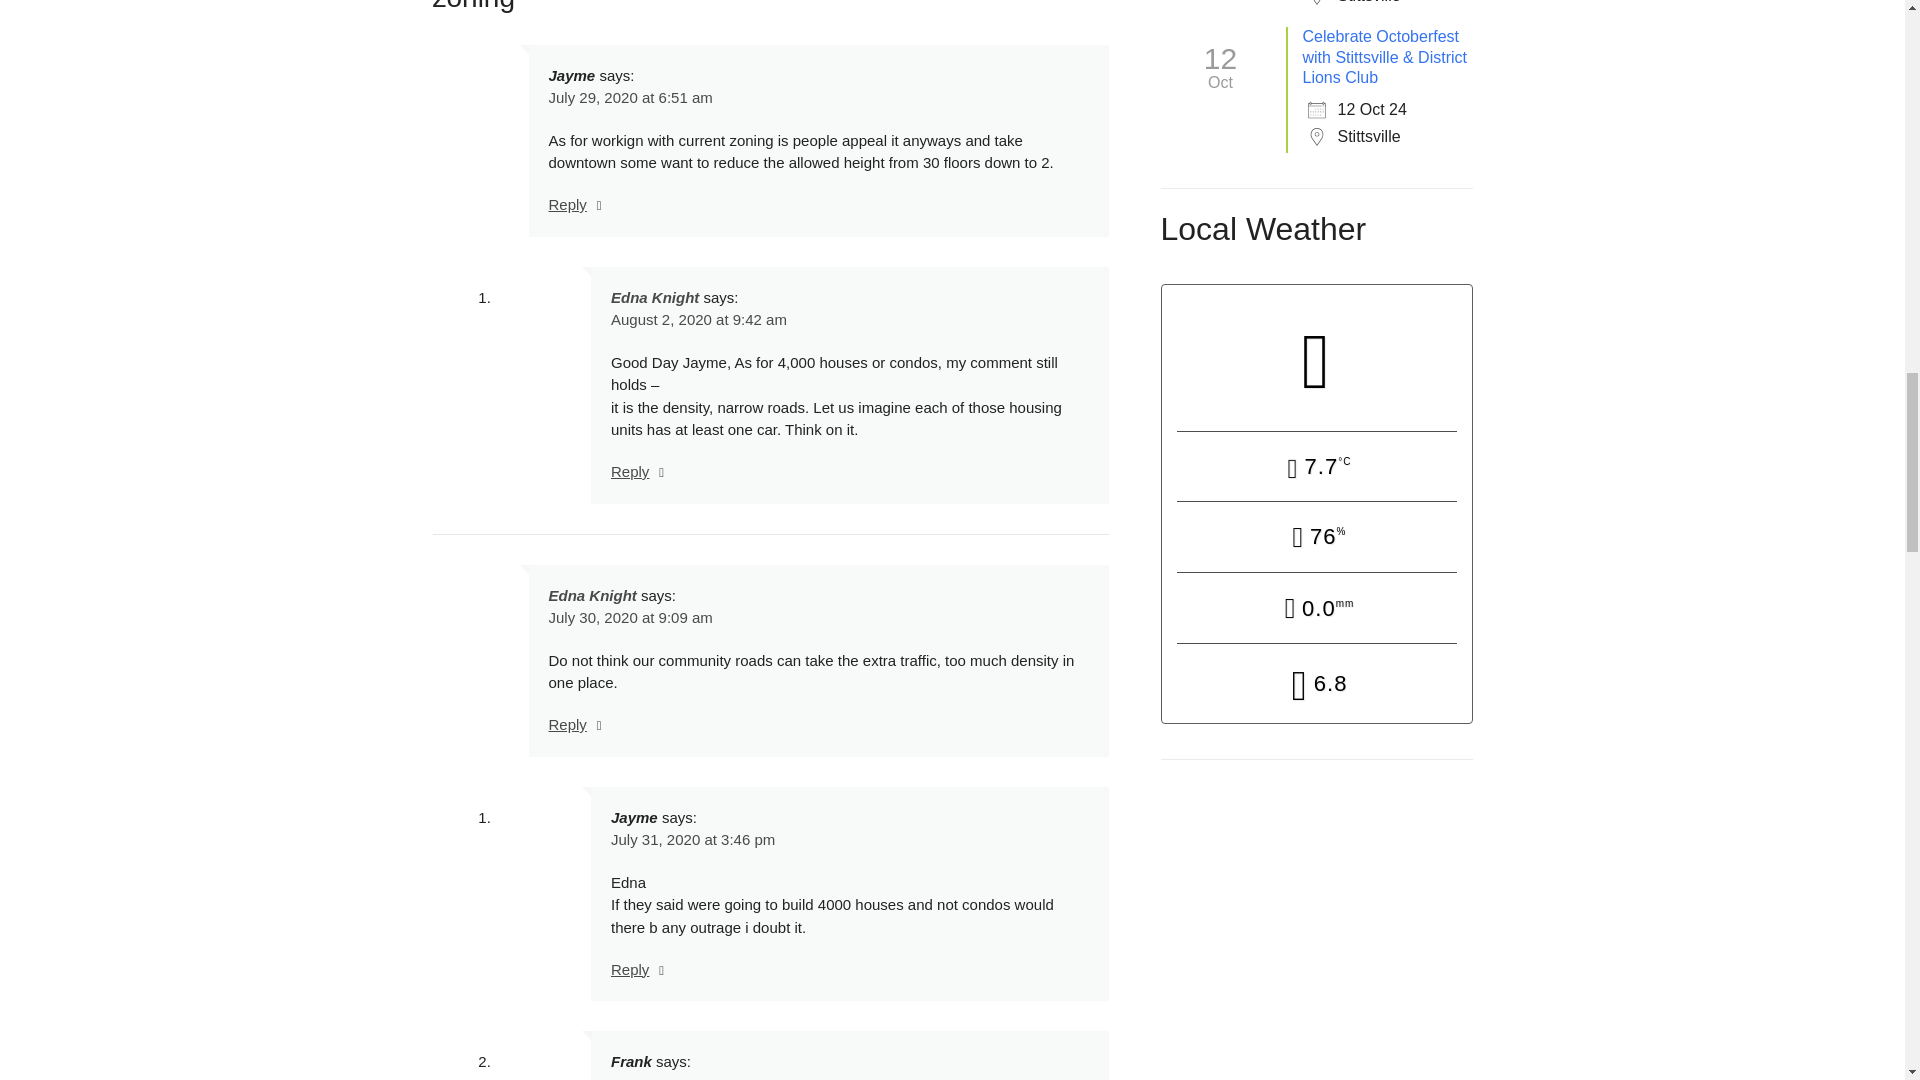 The width and height of the screenshot is (1920, 1080). I want to click on Rainfall, so click(1316, 609).